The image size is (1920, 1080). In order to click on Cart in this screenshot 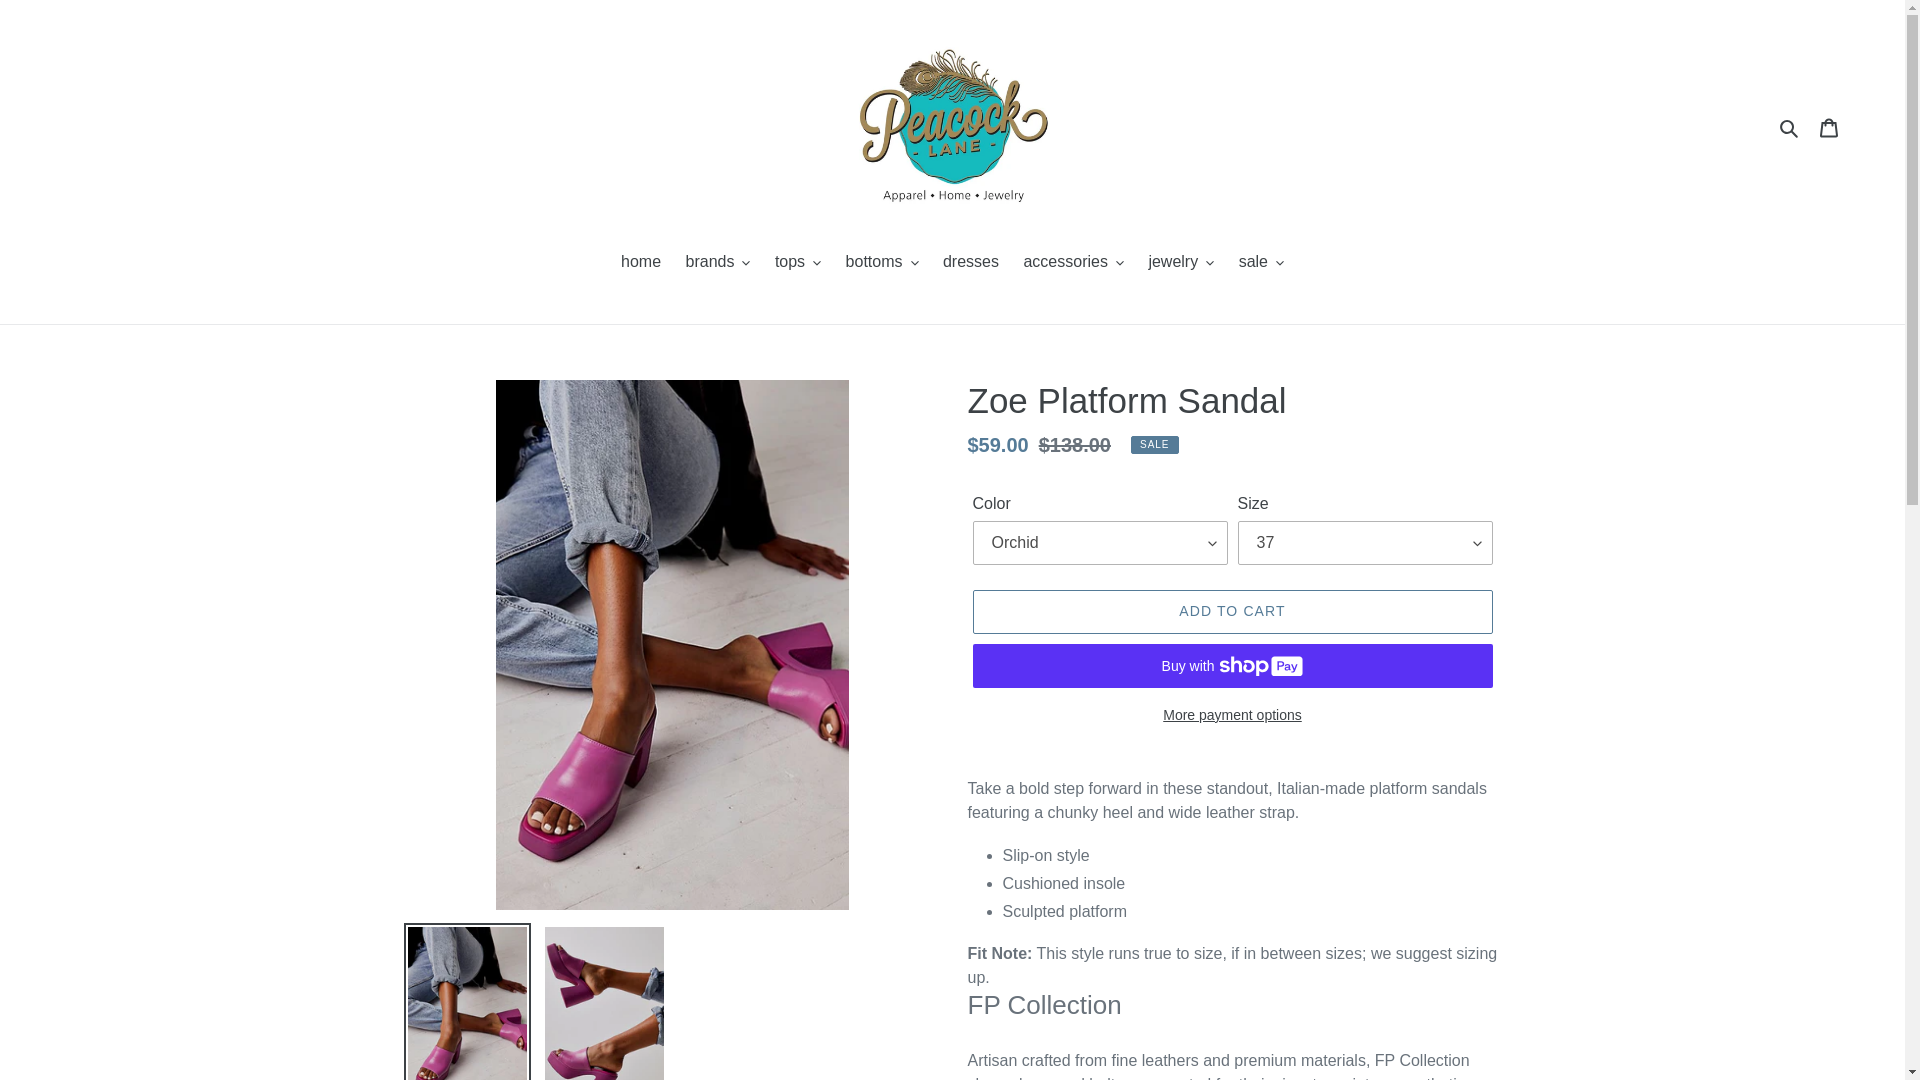, I will do `click(1829, 128)`.